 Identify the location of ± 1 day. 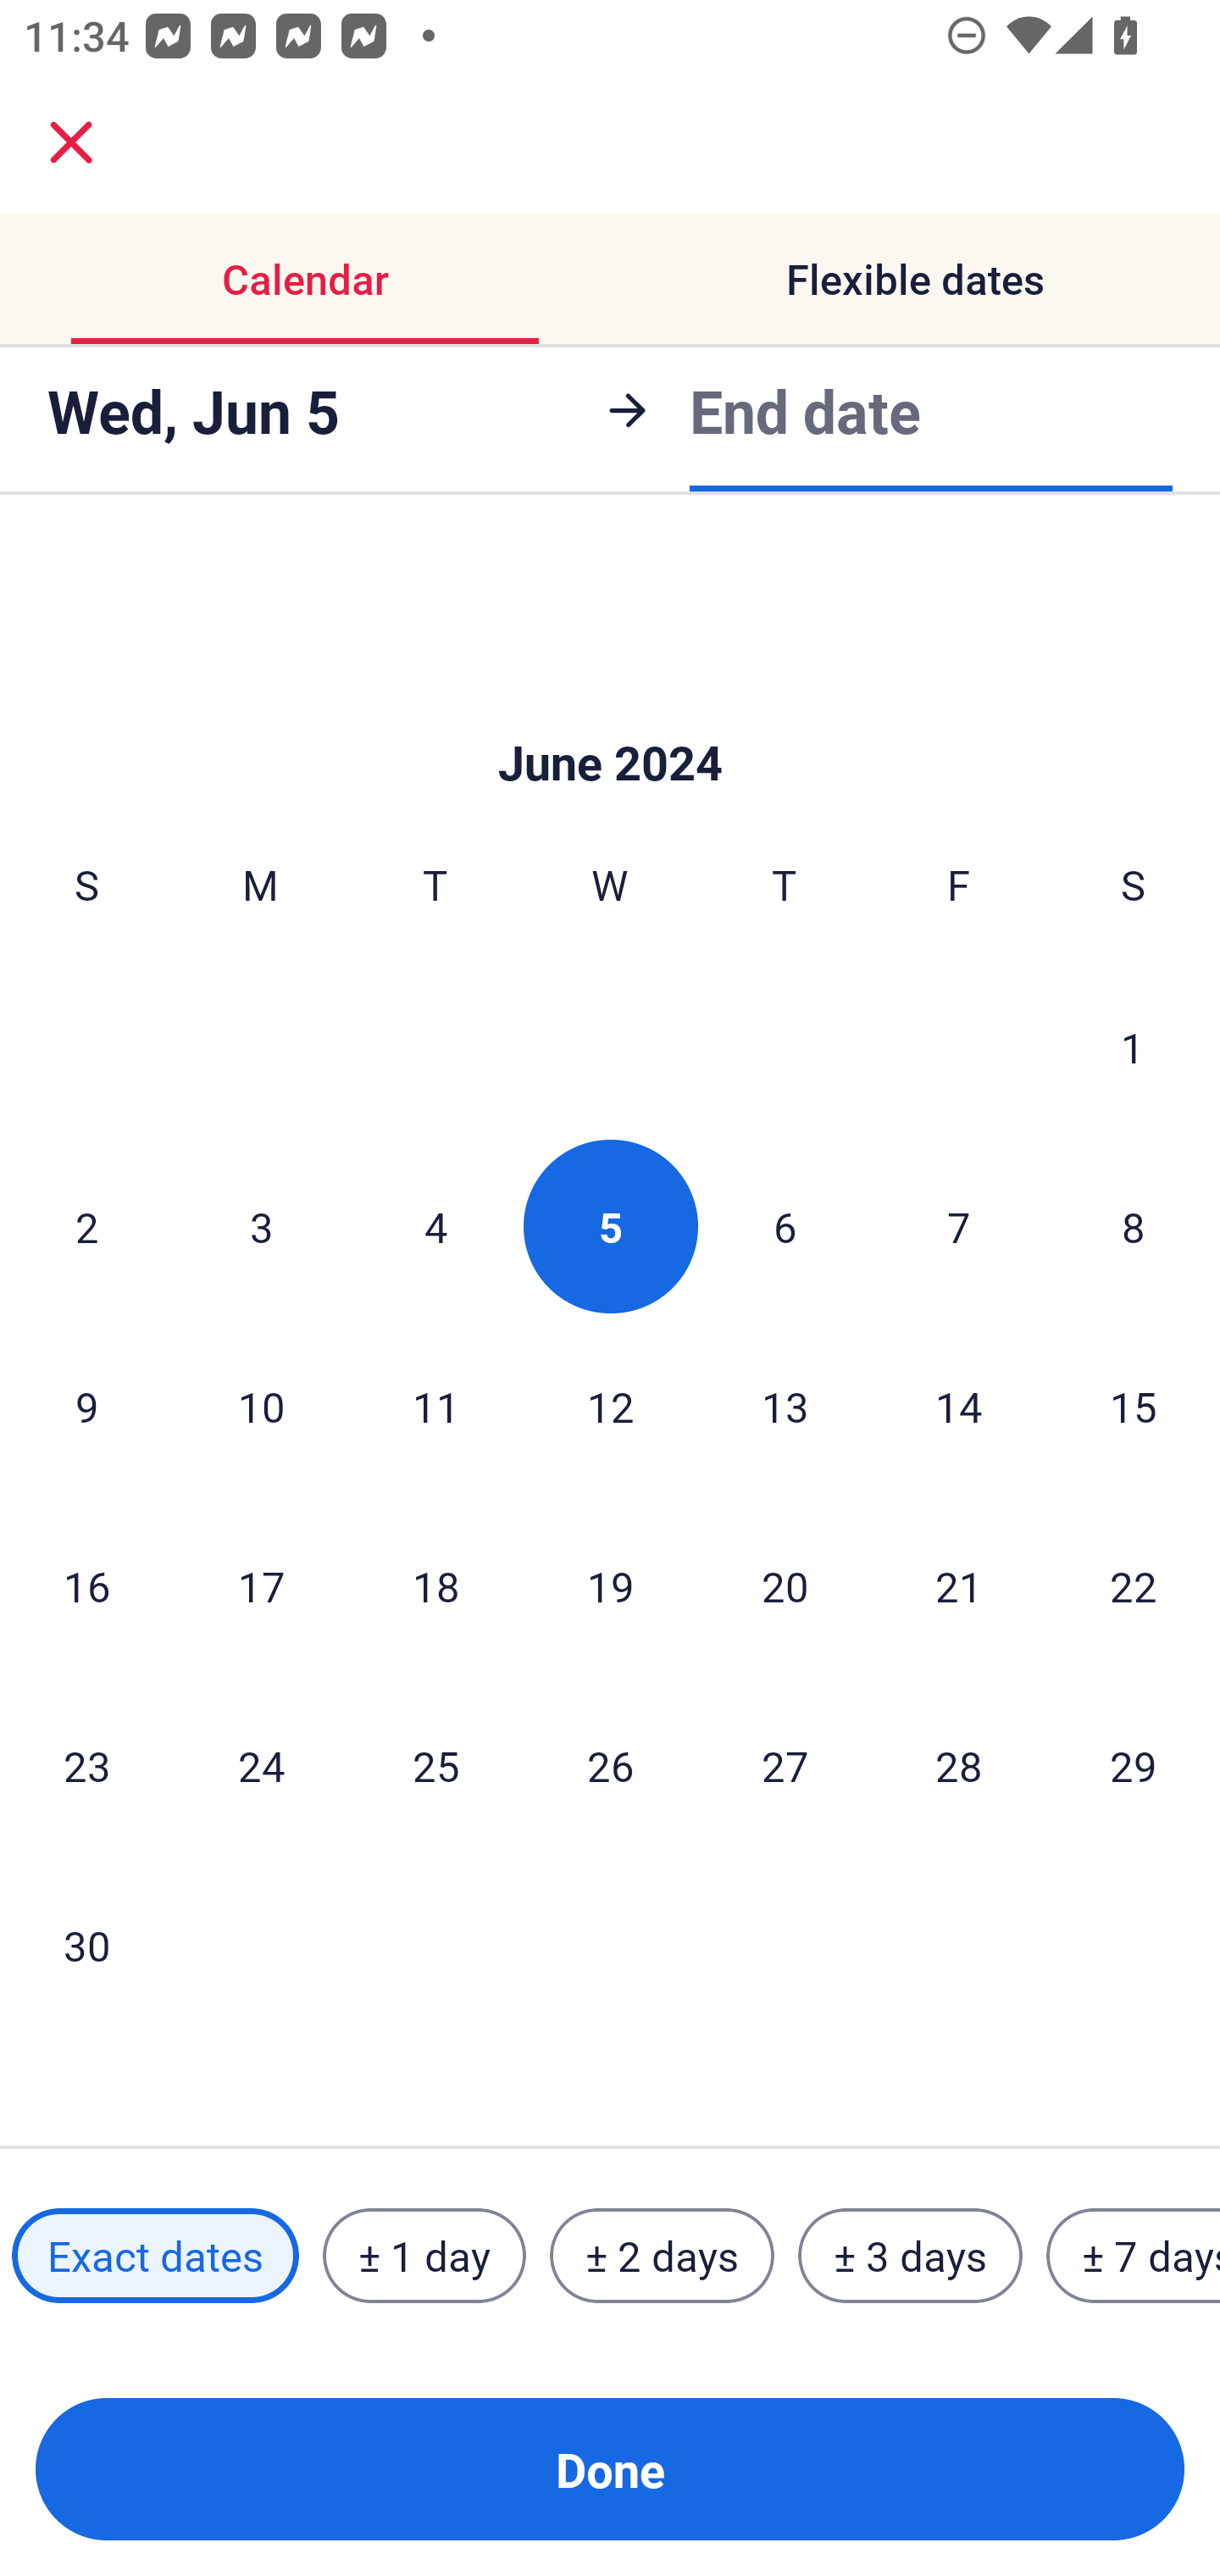
(424, 2255).